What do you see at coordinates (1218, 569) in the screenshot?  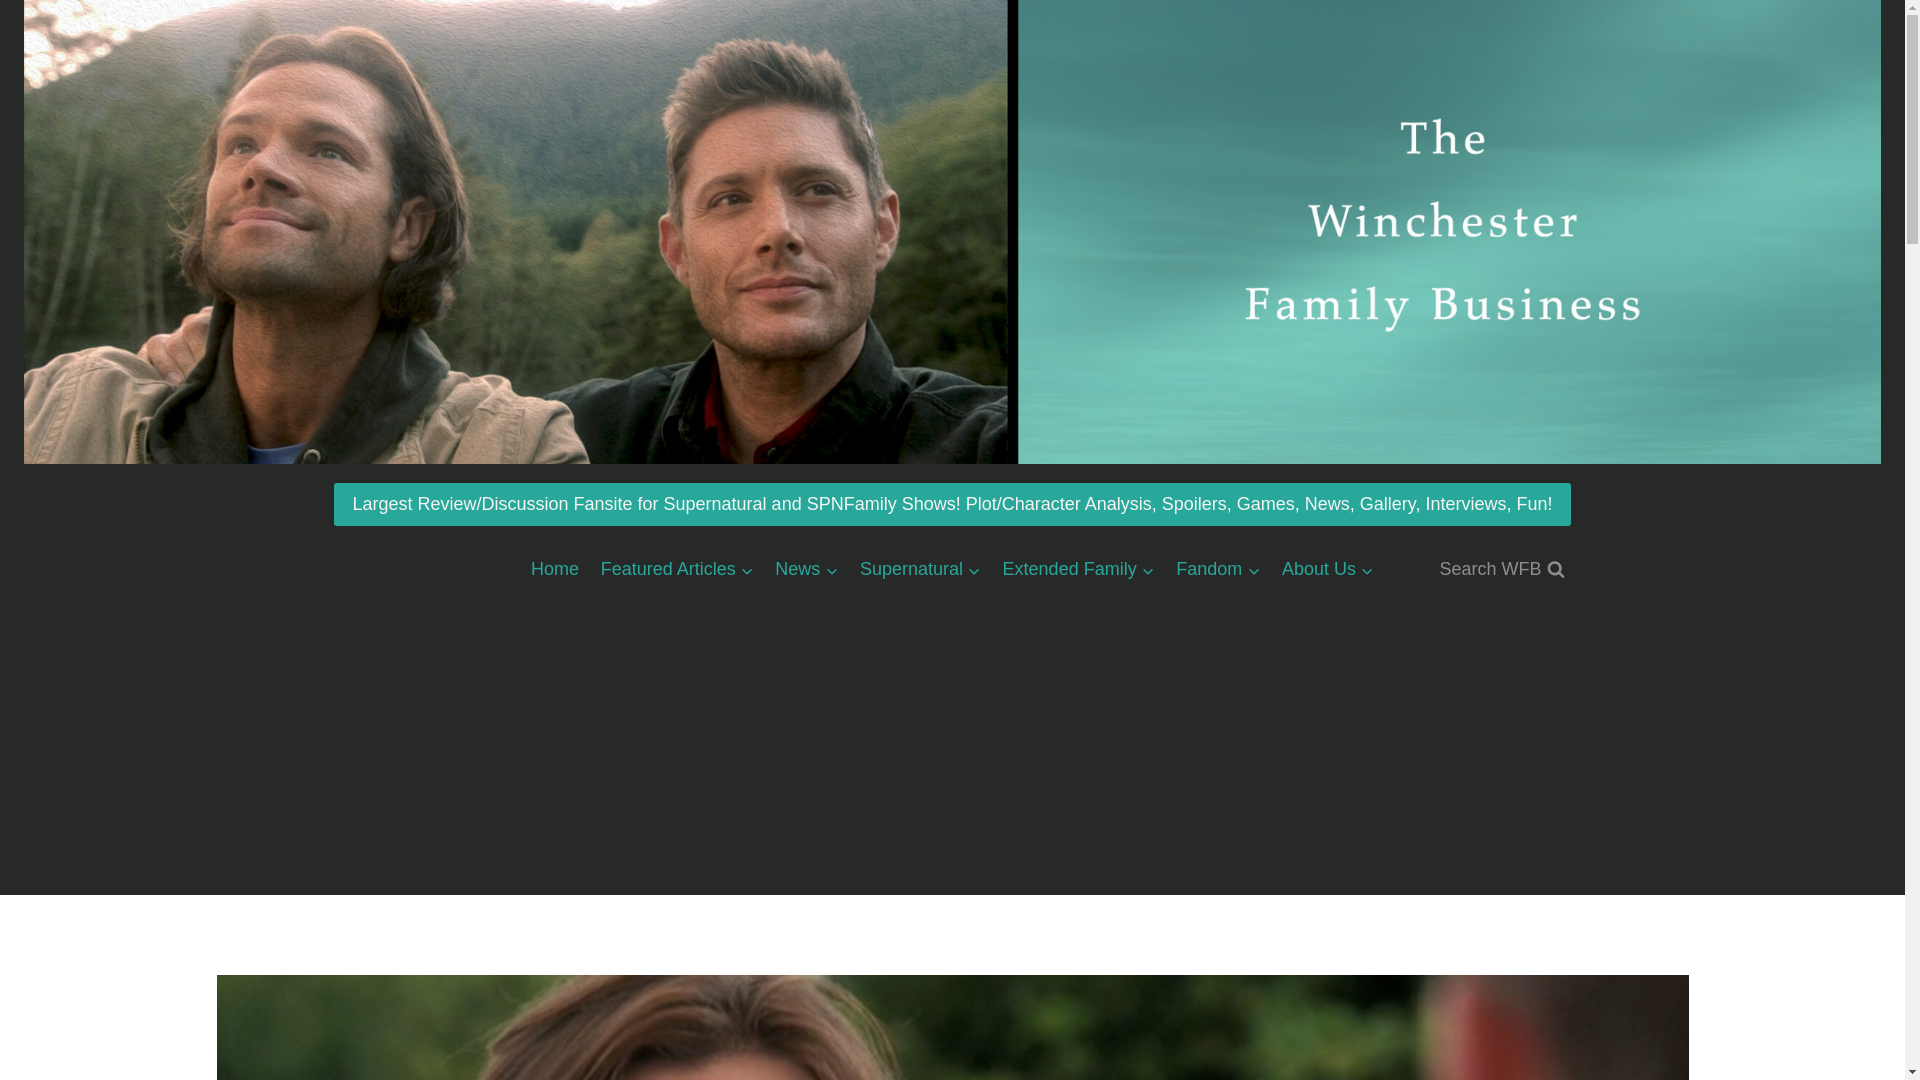 I see `Fandom` at bounding box center [1218, 569].